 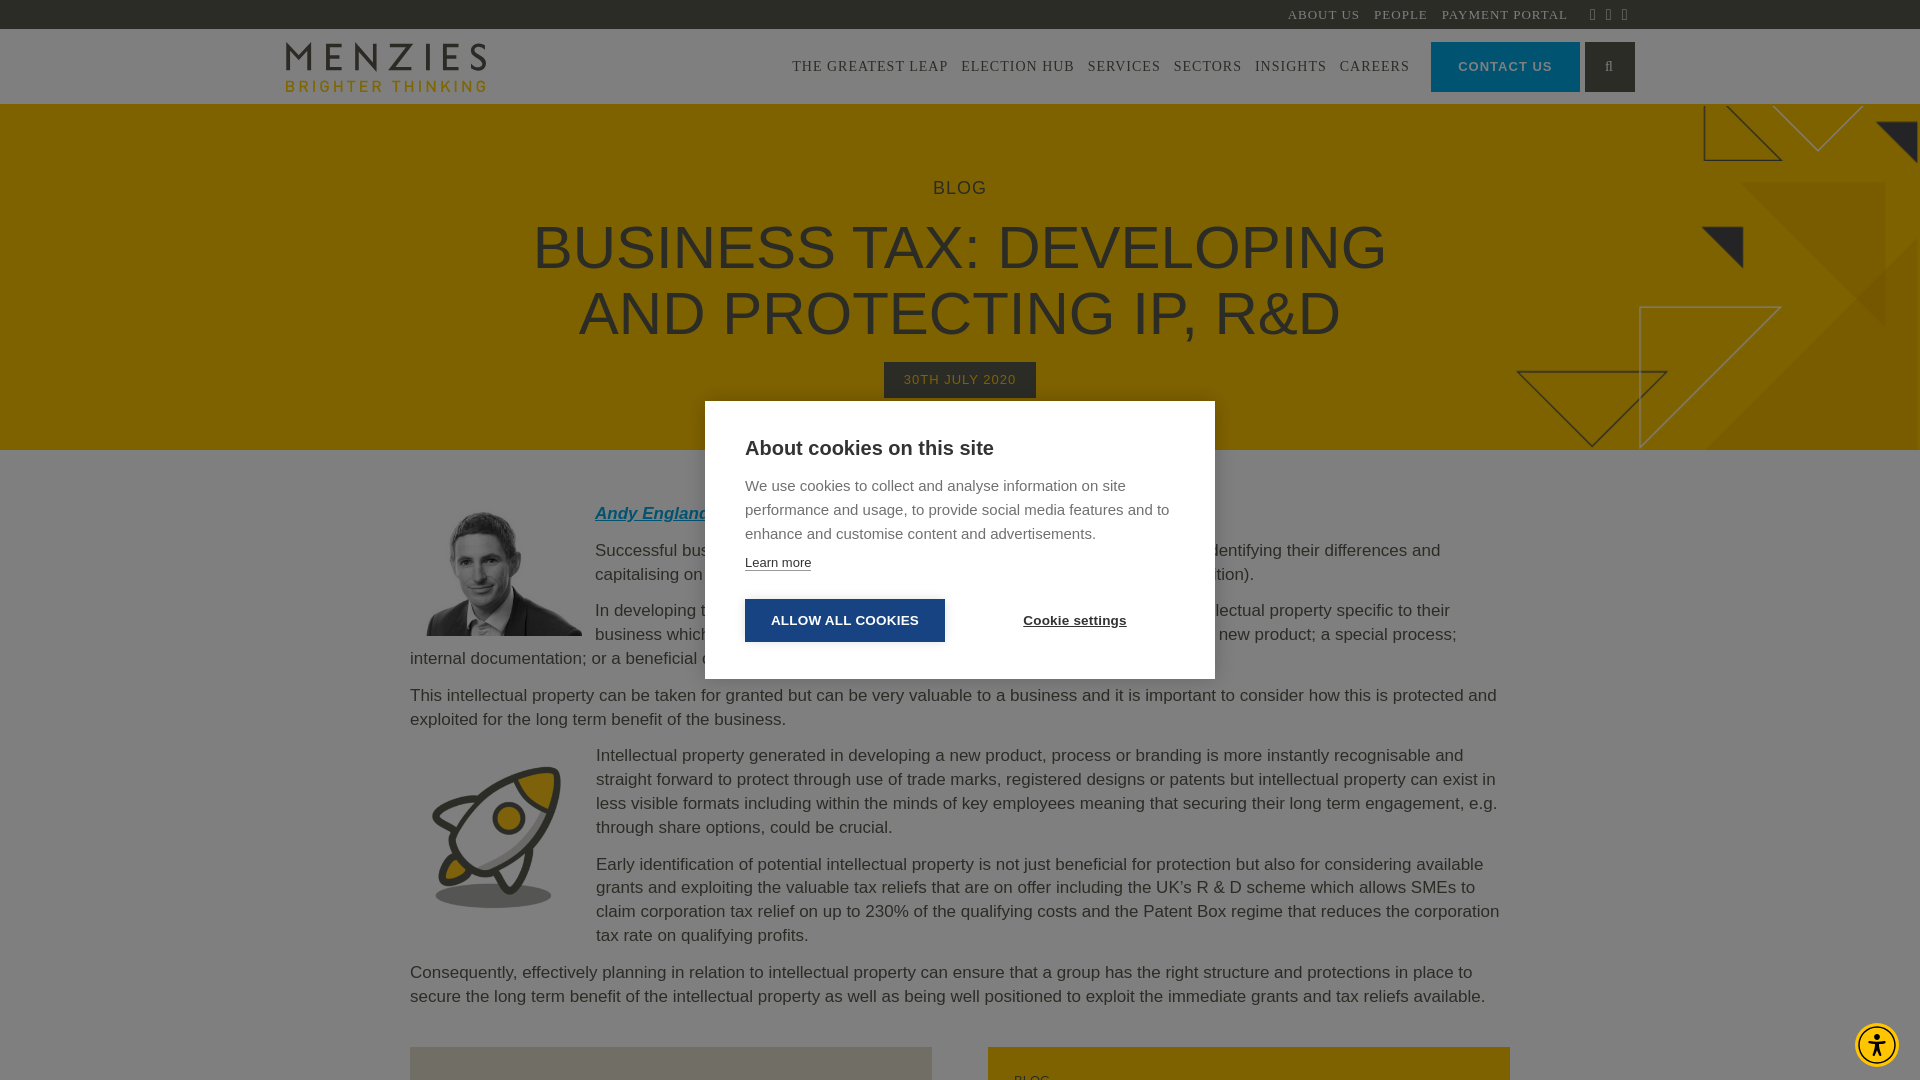 What do you see at coordinates (1504, 14) in the screenshot?
I see `PAYMENT PORTAL` at bounding box center [1504, 14].